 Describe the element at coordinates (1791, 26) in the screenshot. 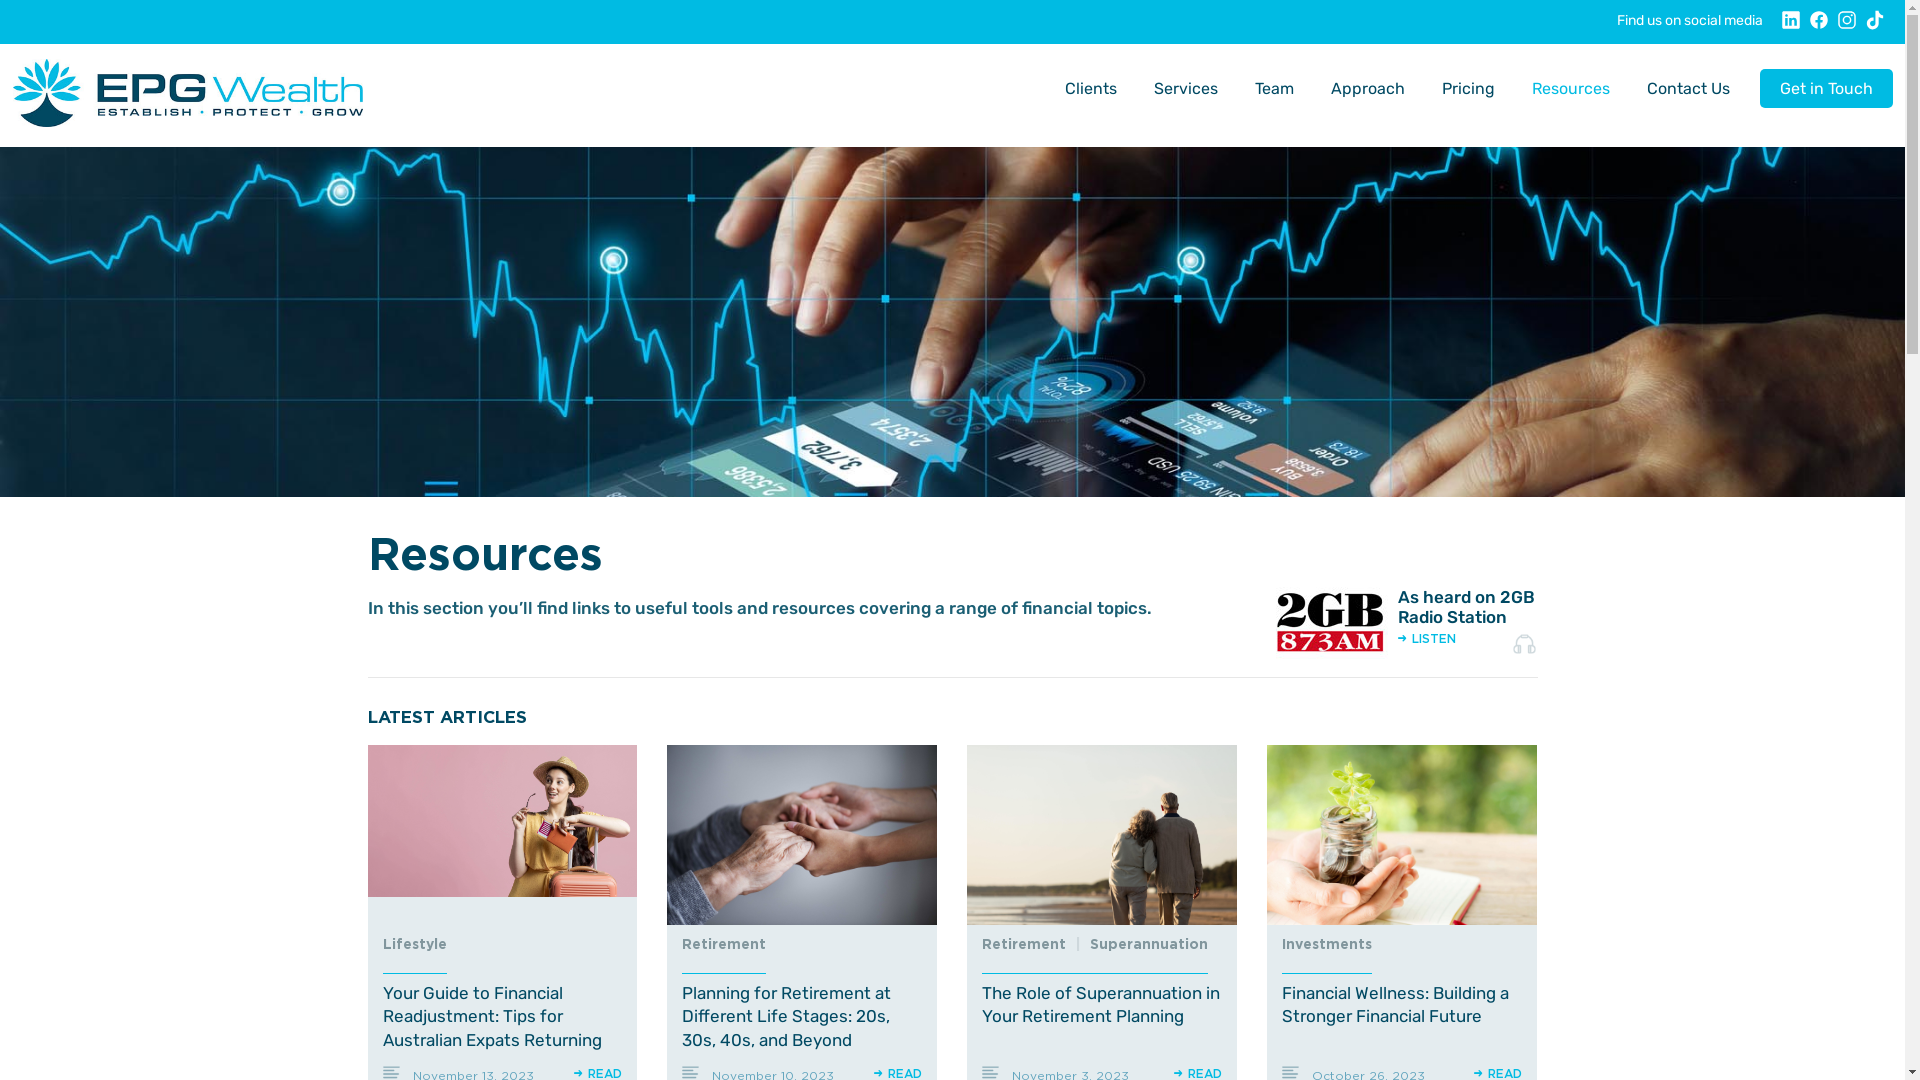

I see `LinkedIn` at that location.